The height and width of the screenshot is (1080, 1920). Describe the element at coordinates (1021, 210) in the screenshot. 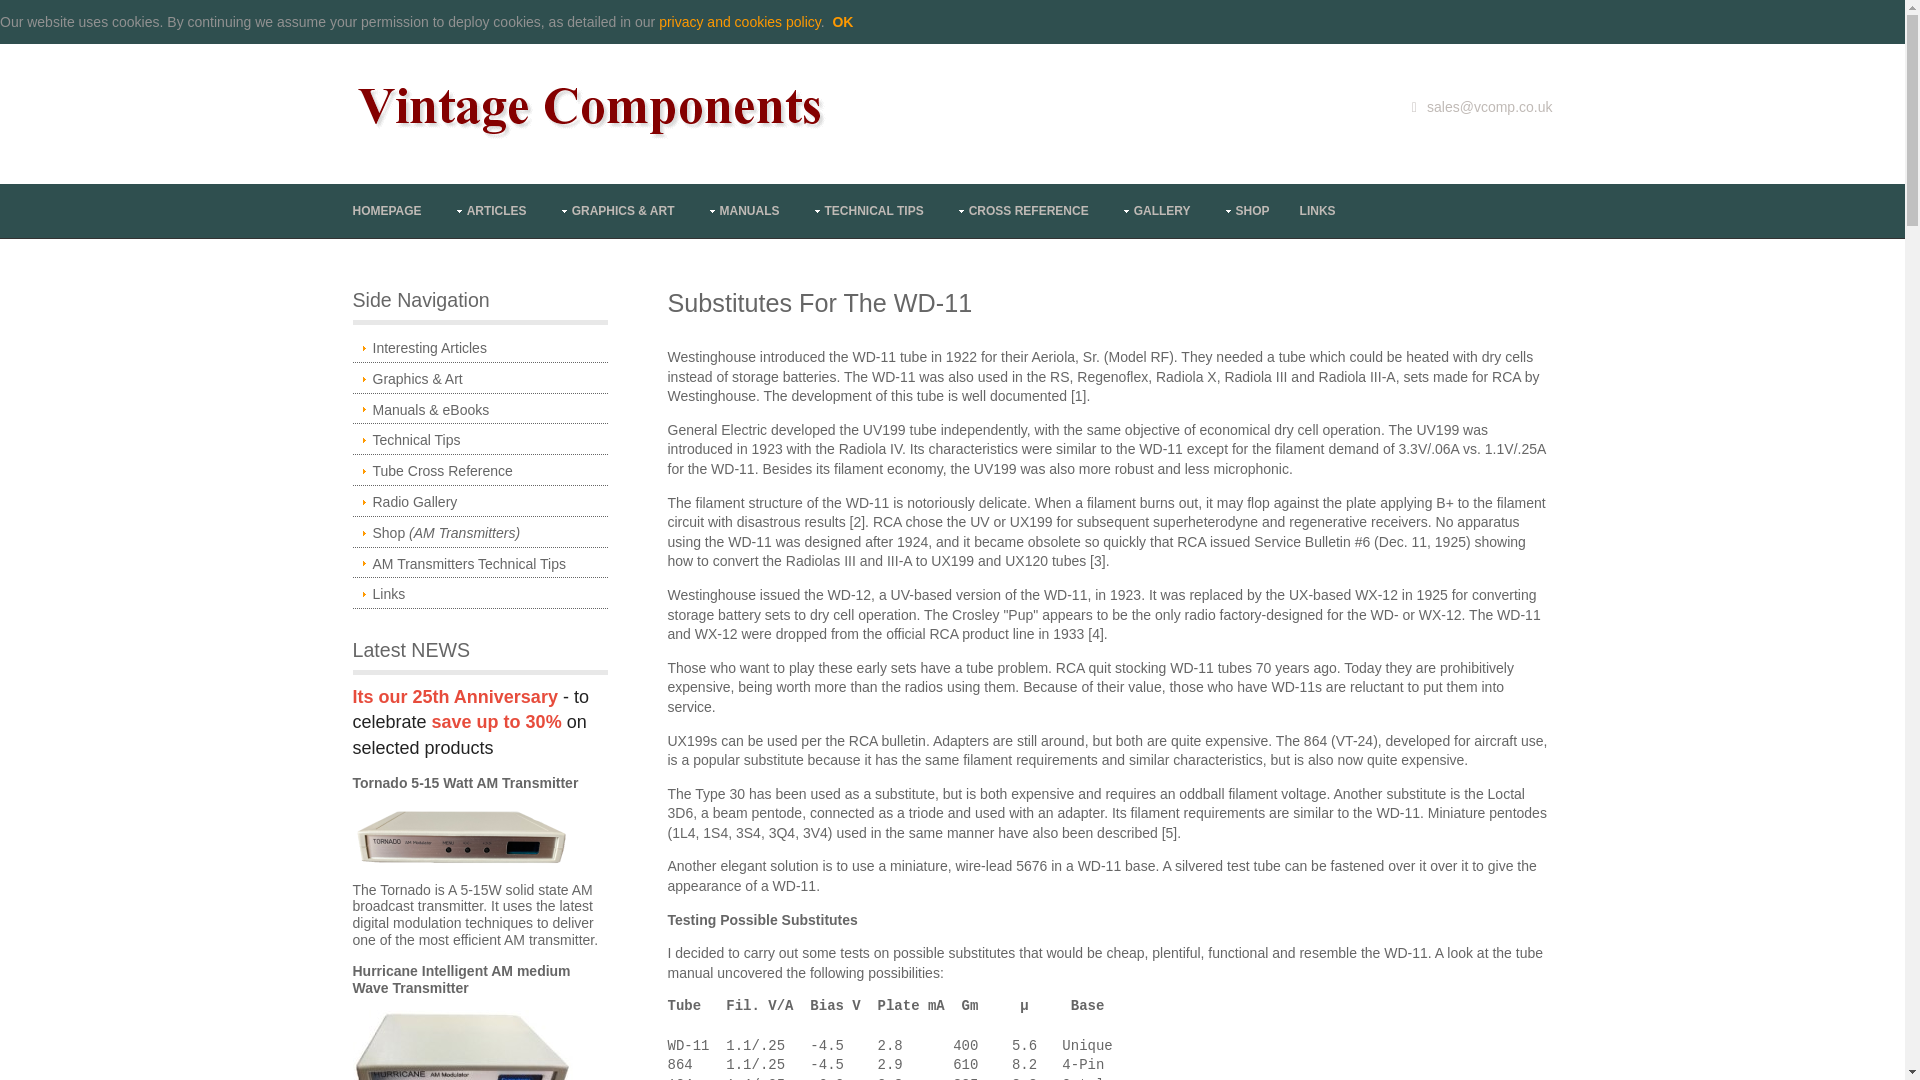

I see `CROSS REFERENCE` at that location.